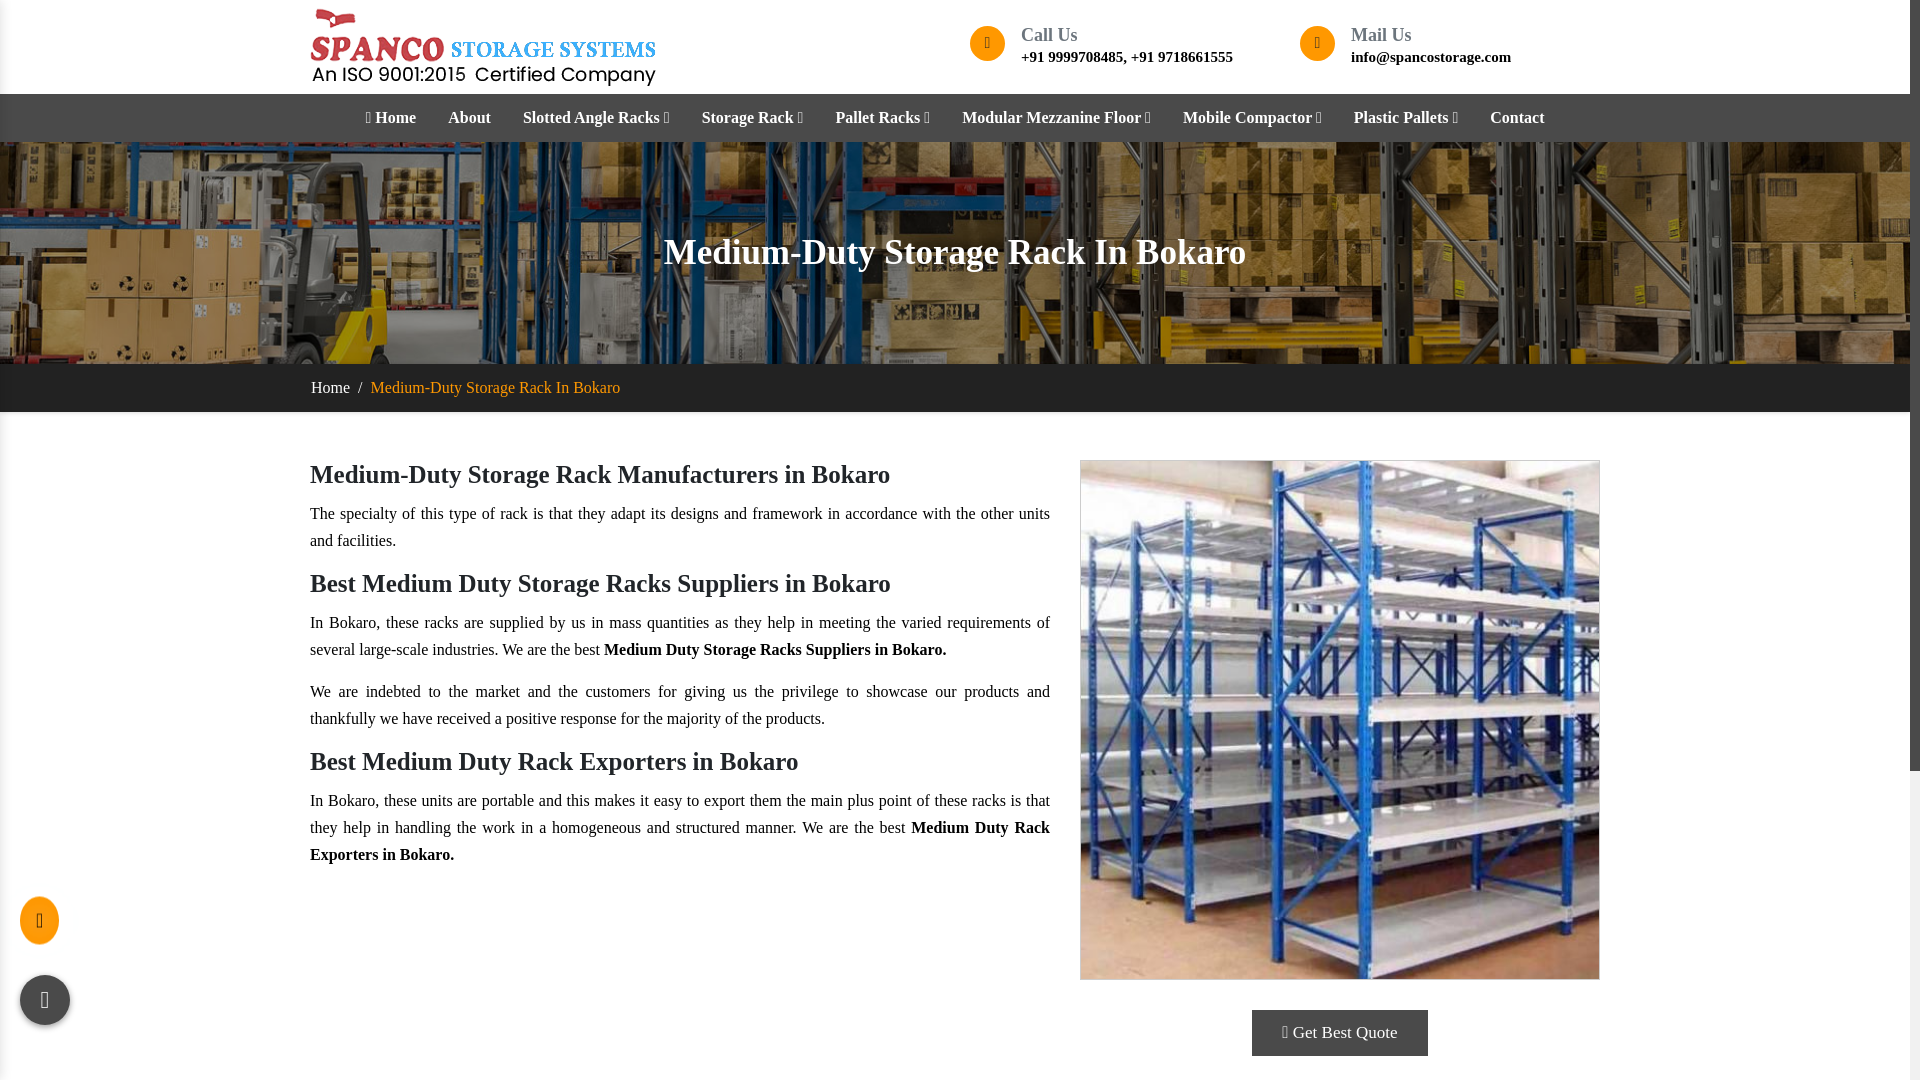  What do you see at coordinates (469, 117) in the screenshot?
I see `About` at bounding box center [469, 117].